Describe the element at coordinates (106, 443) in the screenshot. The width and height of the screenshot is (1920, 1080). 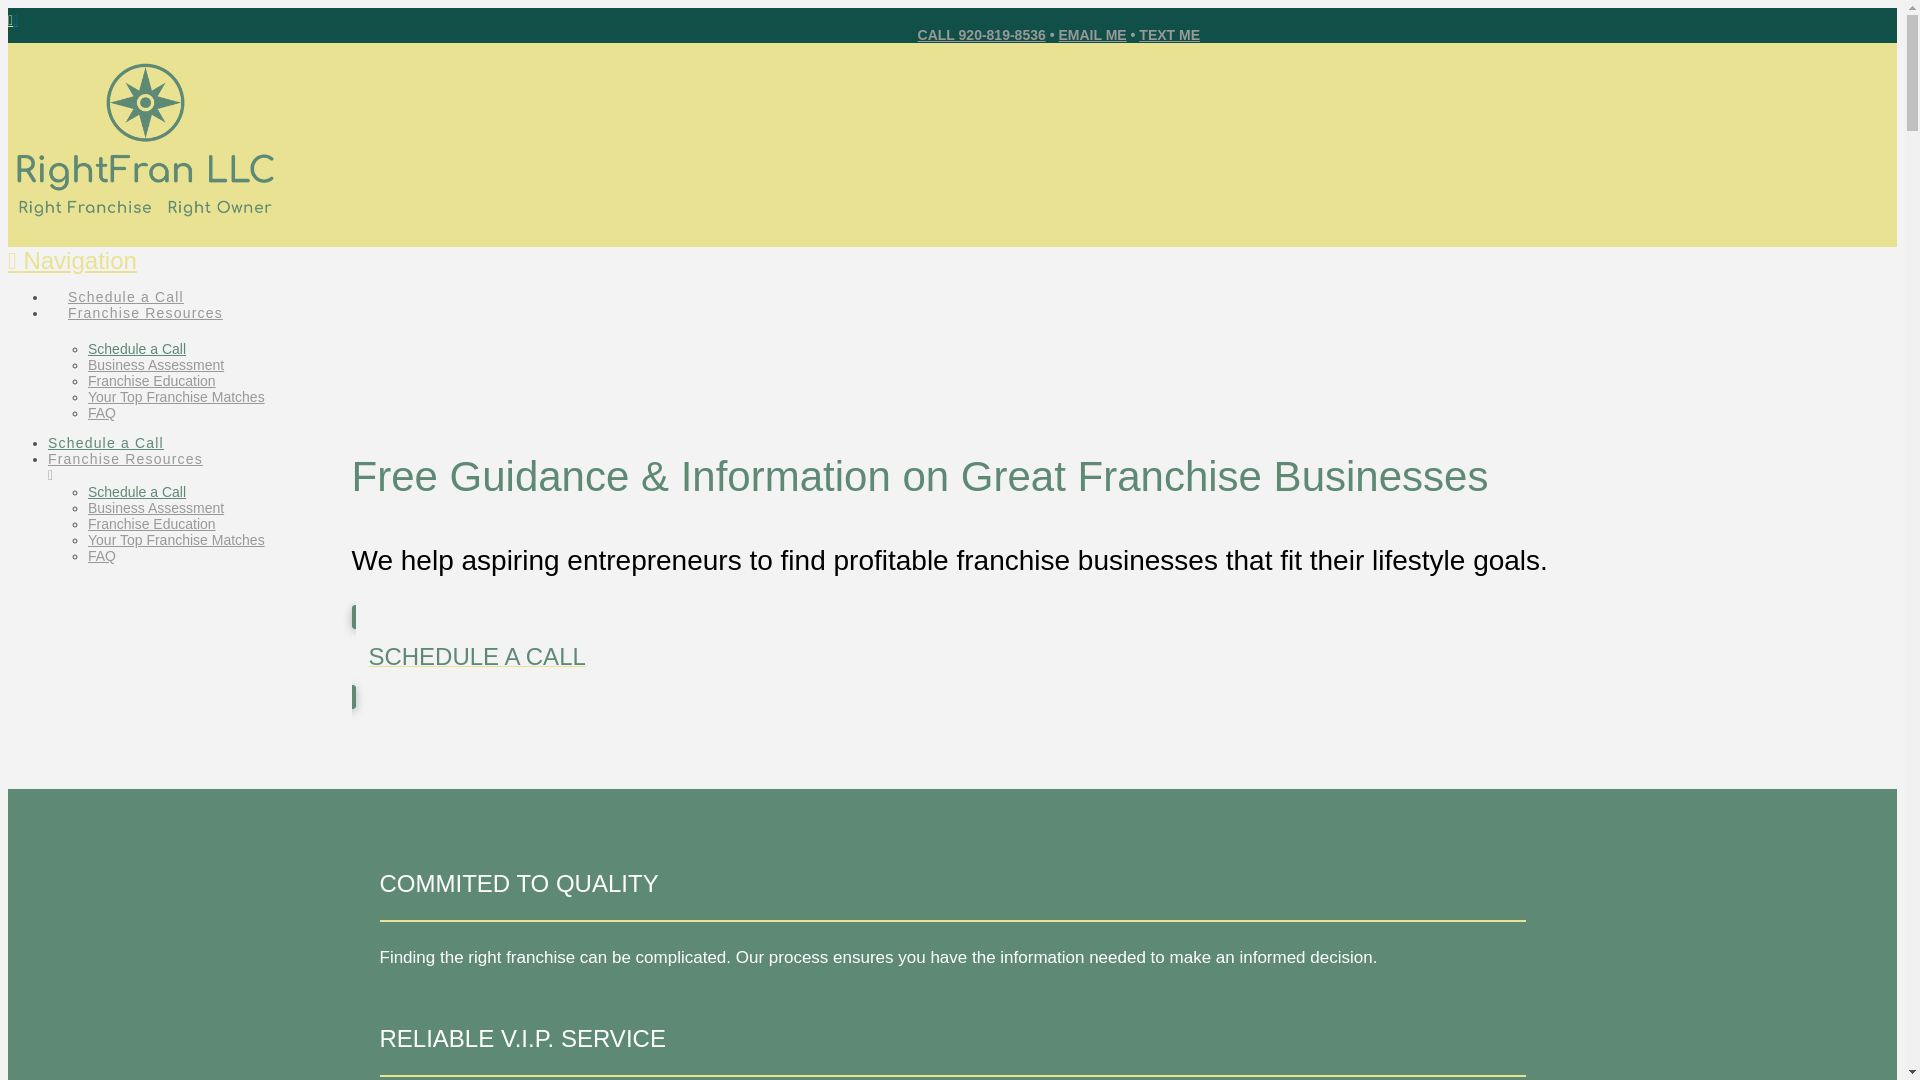
I see `Schedule a Call` at that location.